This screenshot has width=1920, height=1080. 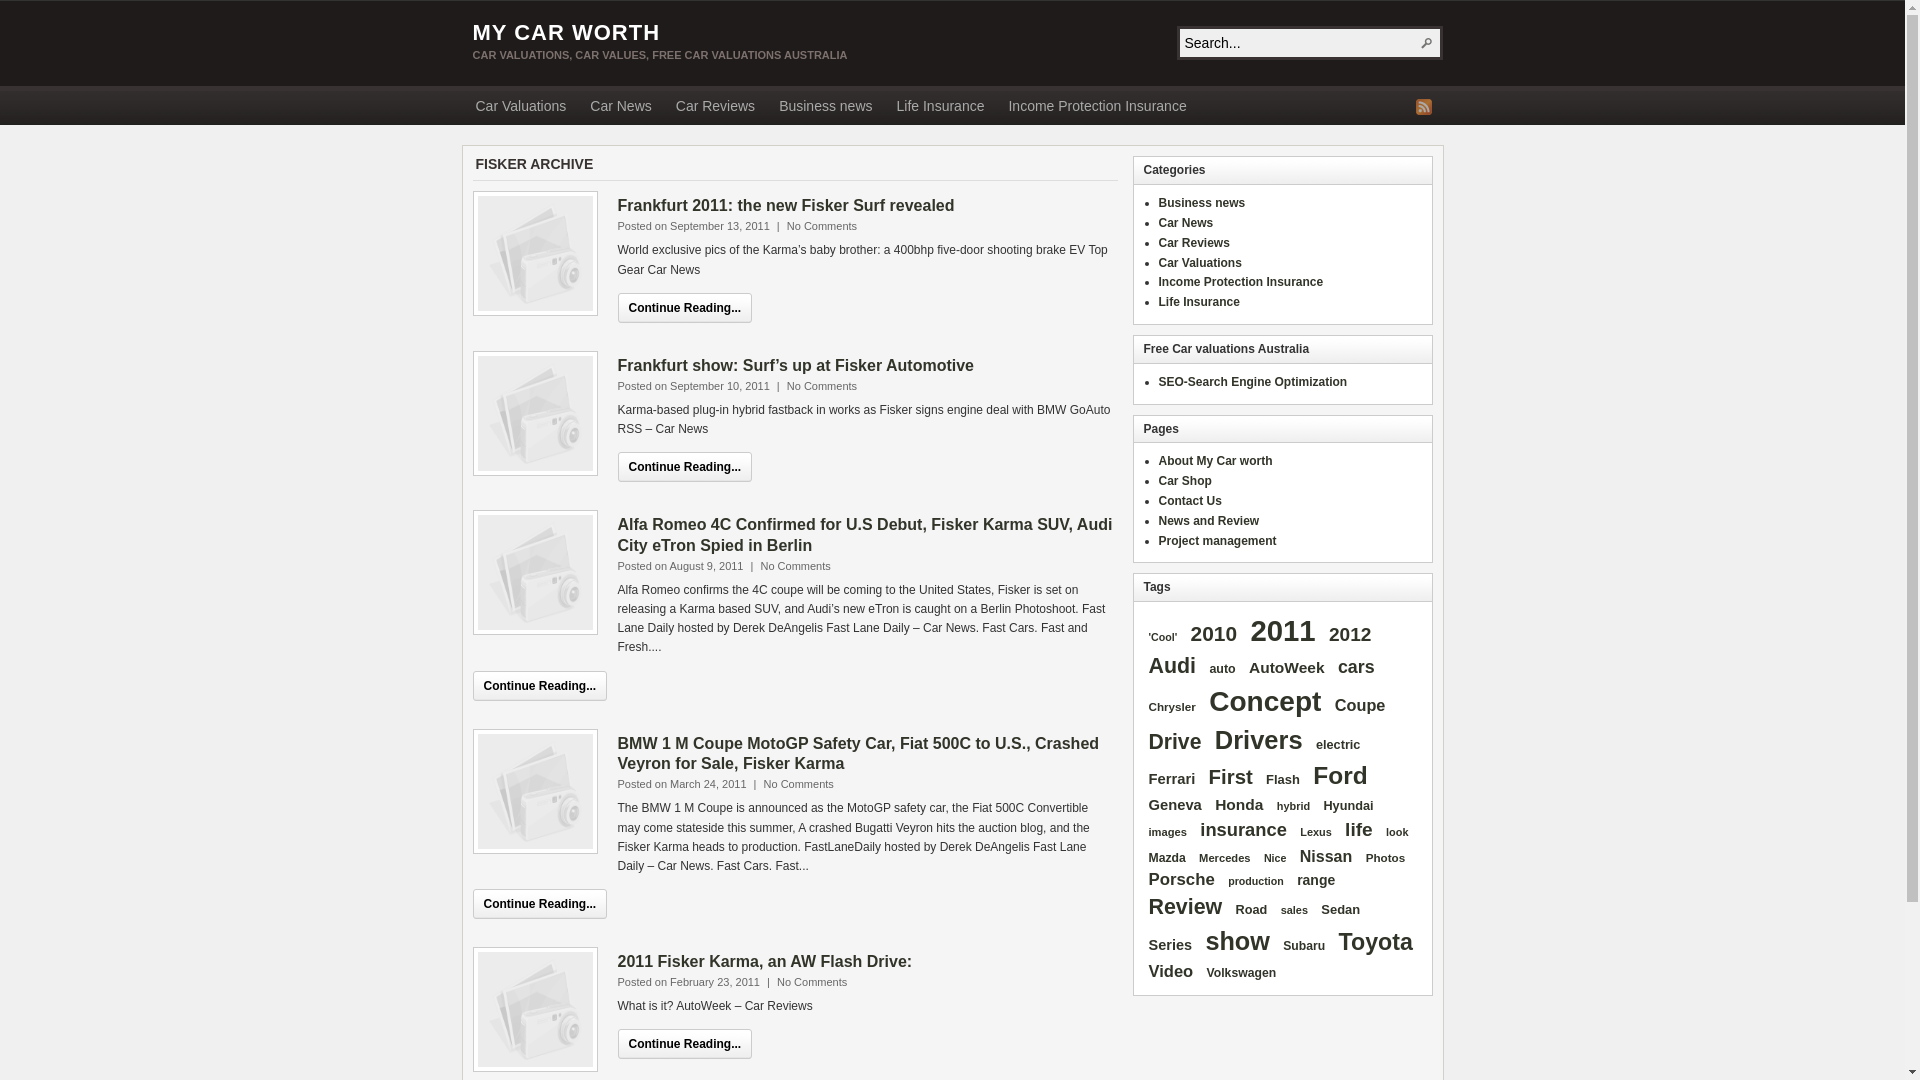 What do you see at coordinates (1182, 881) in the screenshot?
I see `Porsche` at bounding box center [1182, 881].